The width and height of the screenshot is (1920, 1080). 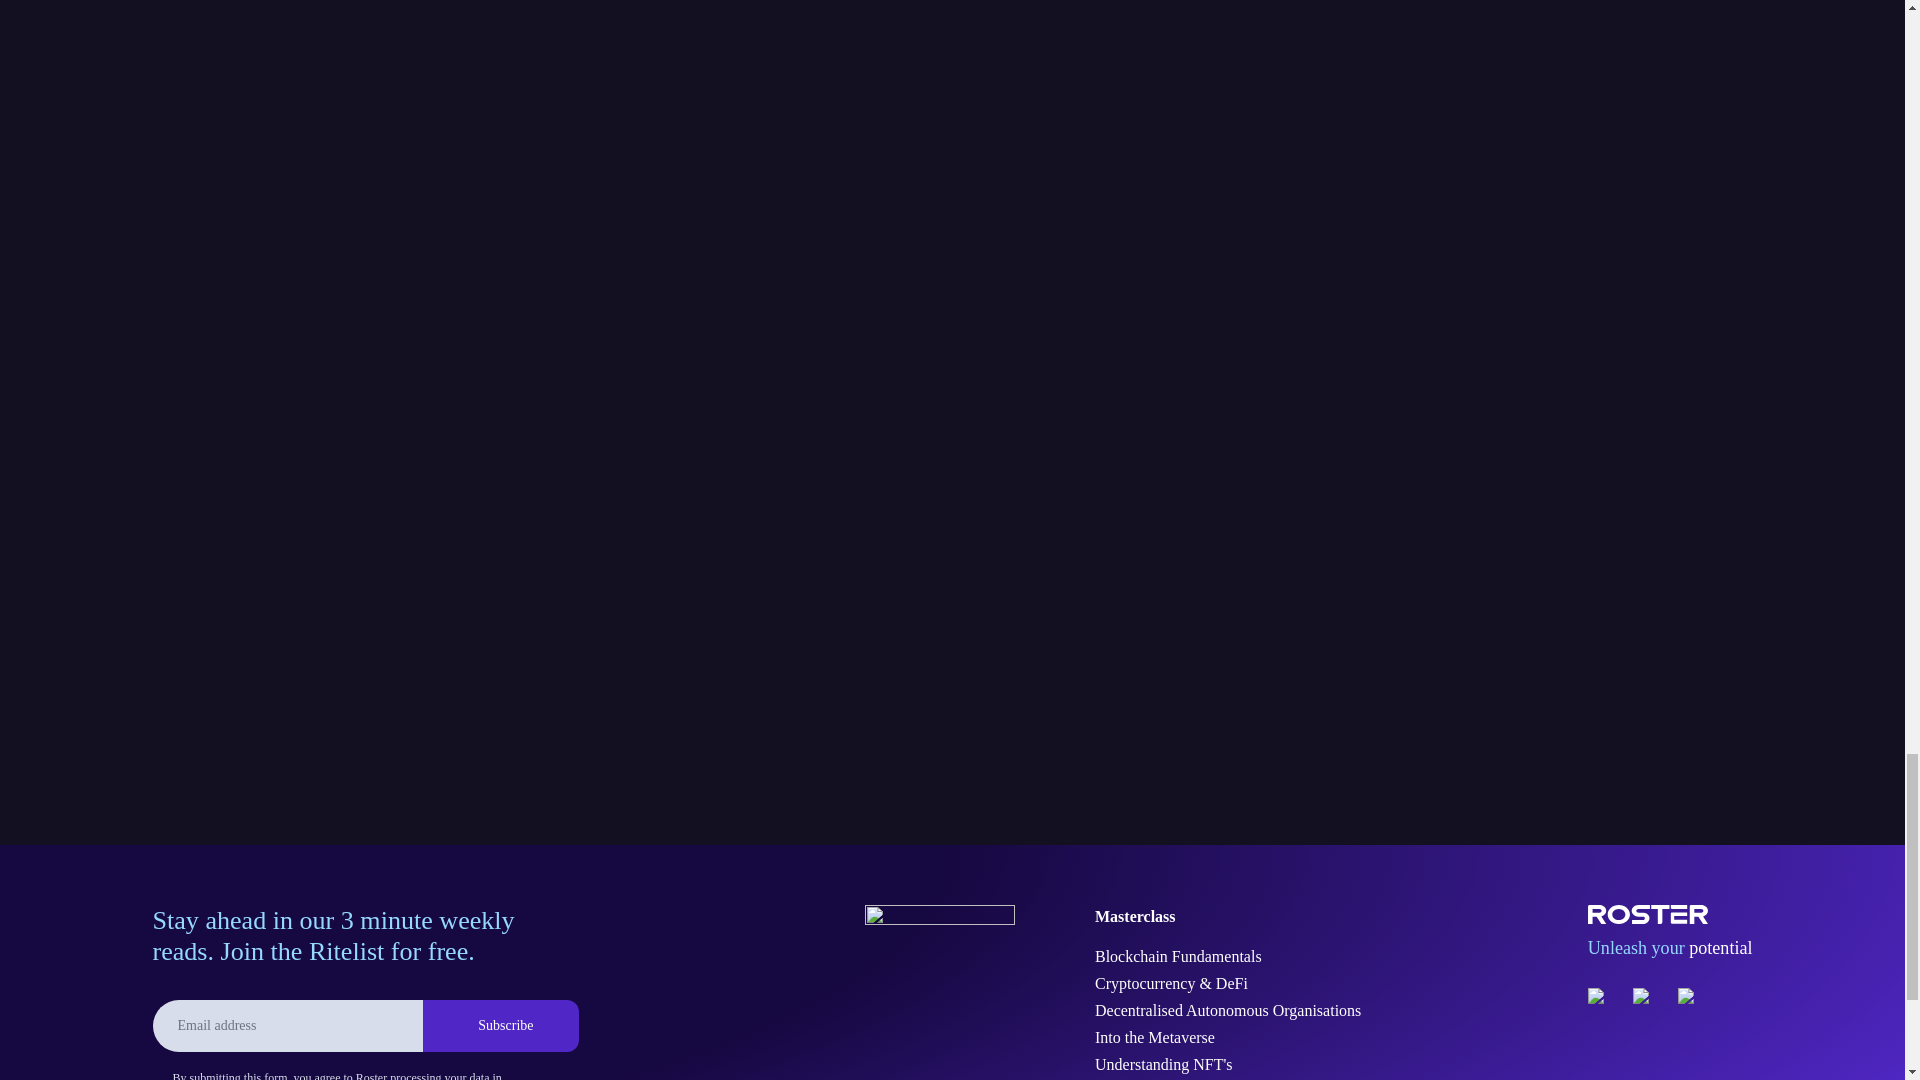 What do you see at coordinates (1228, 1038) in the screenshot?
I see `Into the Metaverse` at bounding box center [1228, 1038].